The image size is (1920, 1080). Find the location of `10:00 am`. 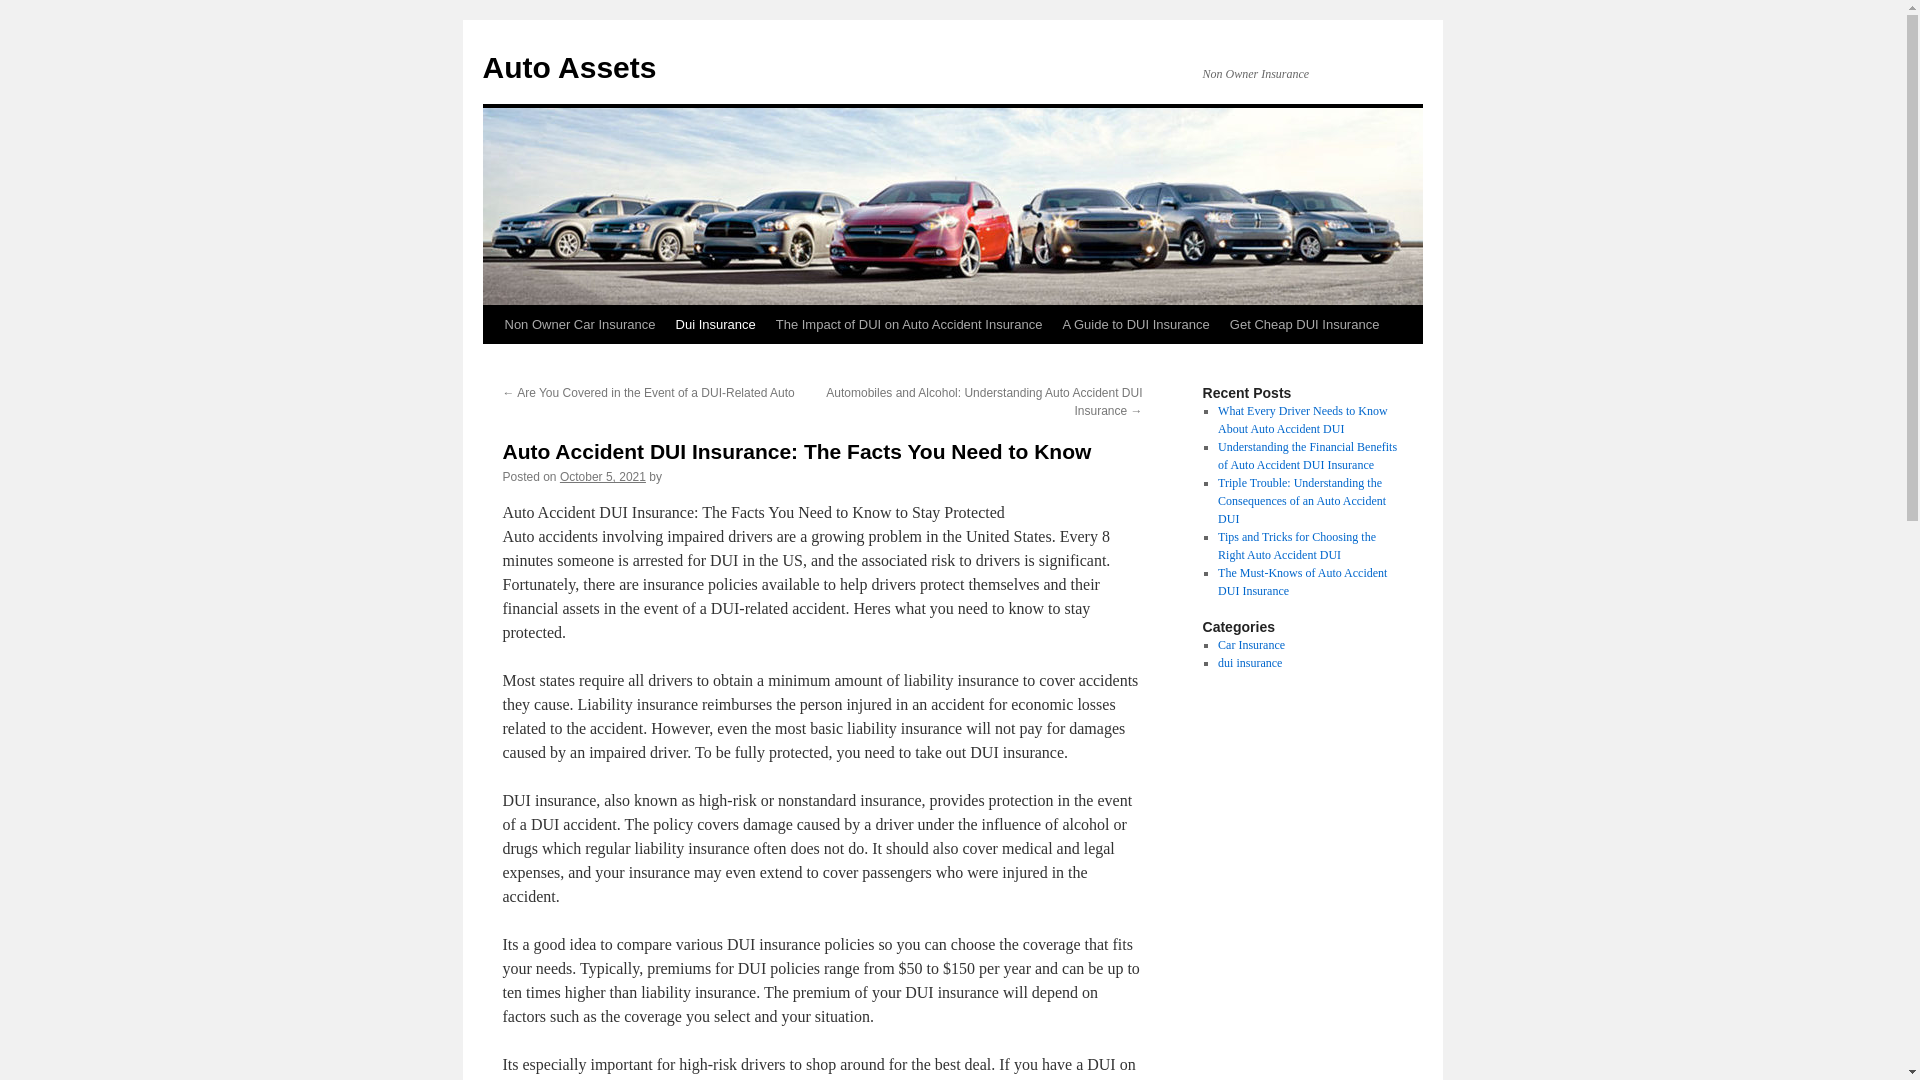

10:00 am is located at coordinates (602, 476).